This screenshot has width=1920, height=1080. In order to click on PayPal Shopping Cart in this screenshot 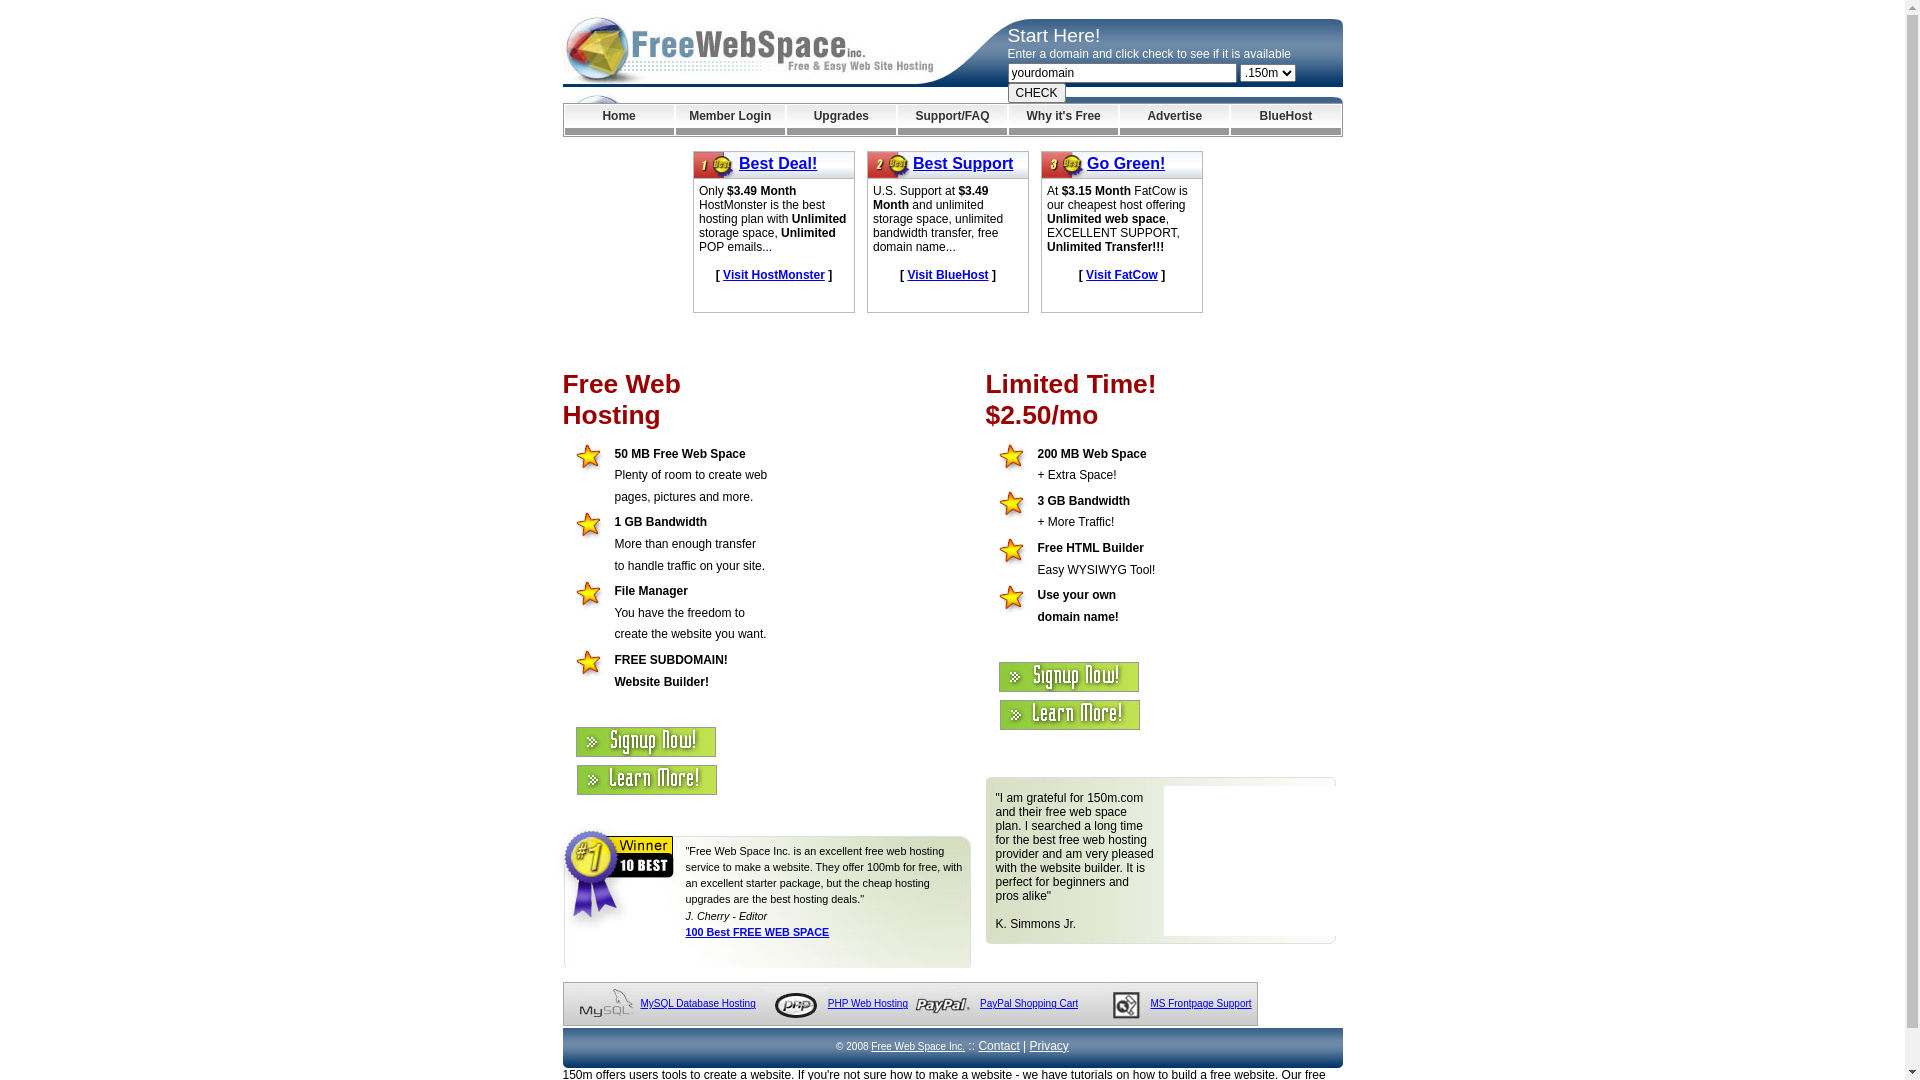, I will do `click(1028, 1004)`.